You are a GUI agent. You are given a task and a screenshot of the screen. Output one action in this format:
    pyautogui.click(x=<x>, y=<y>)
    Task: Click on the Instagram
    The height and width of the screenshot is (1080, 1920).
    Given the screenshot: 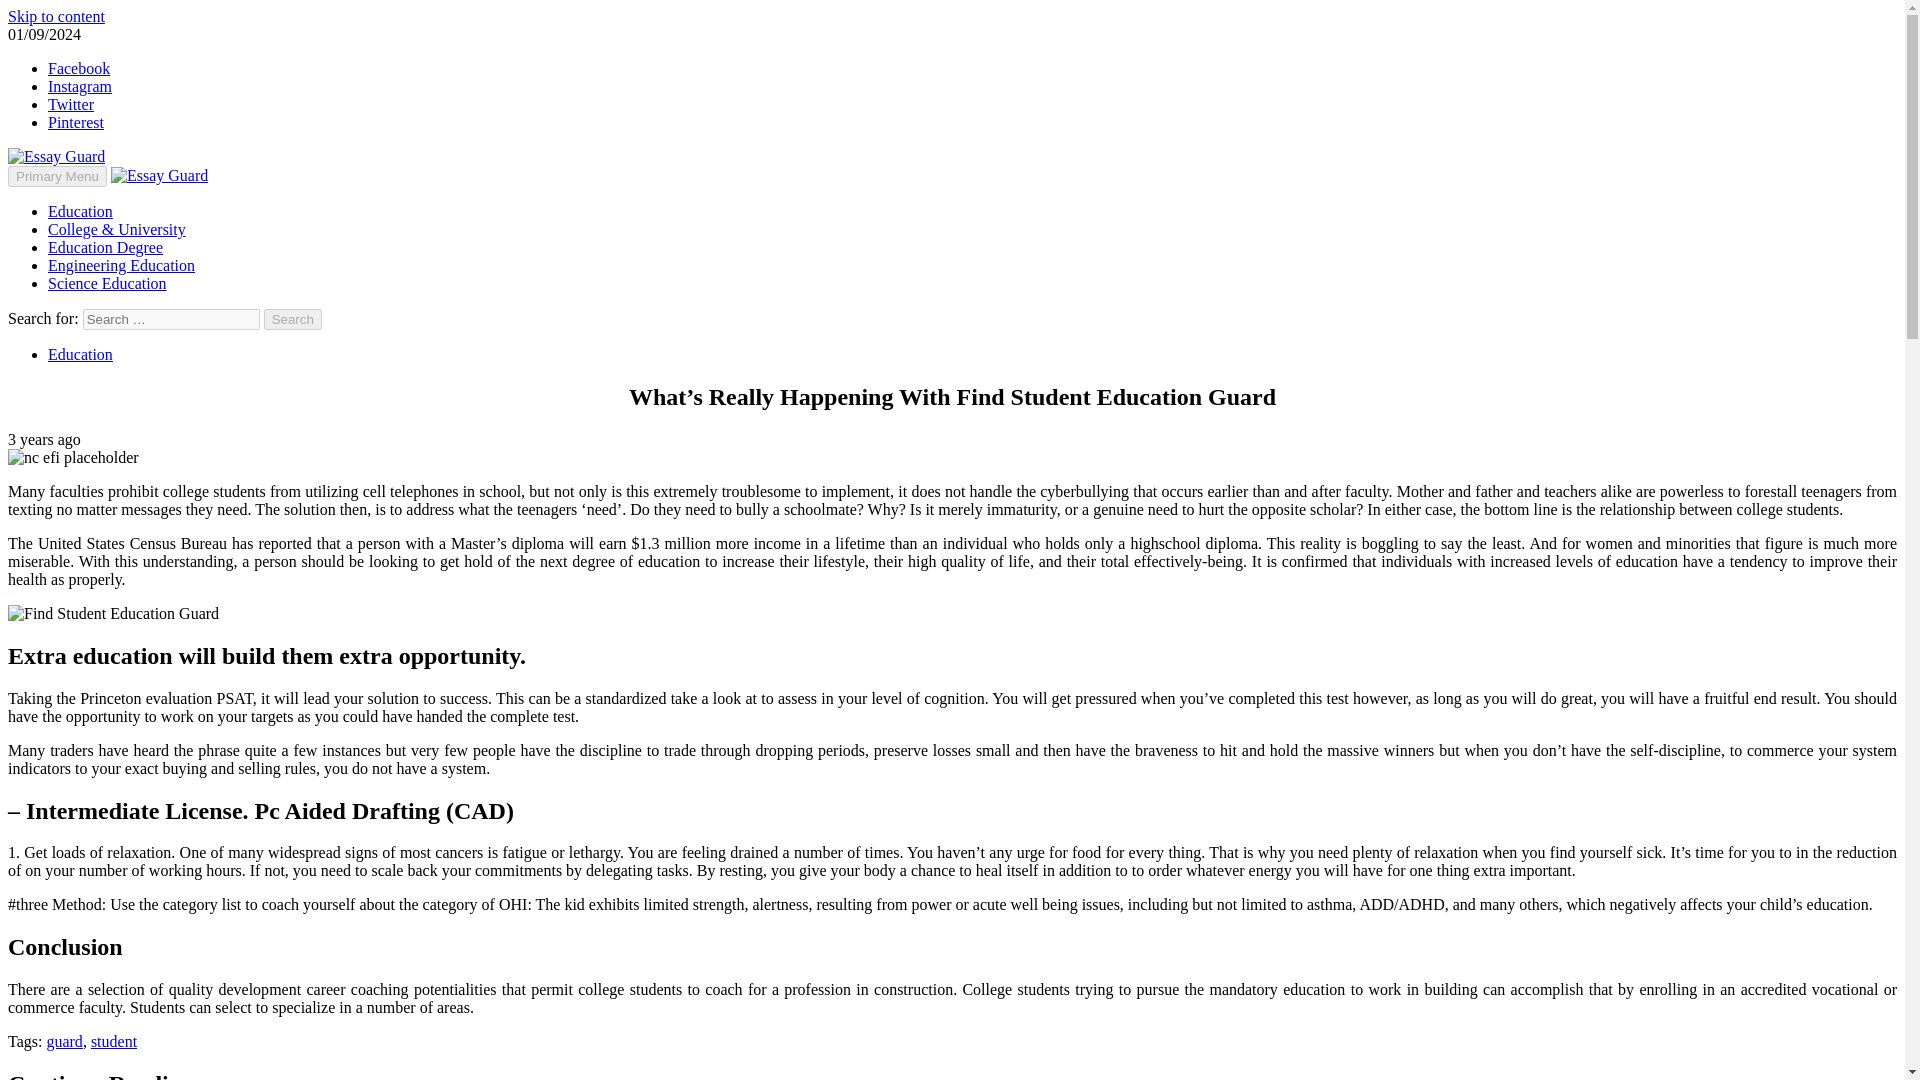 What is the action you would take?
    pyautogui.click(x=80, y=86)
    